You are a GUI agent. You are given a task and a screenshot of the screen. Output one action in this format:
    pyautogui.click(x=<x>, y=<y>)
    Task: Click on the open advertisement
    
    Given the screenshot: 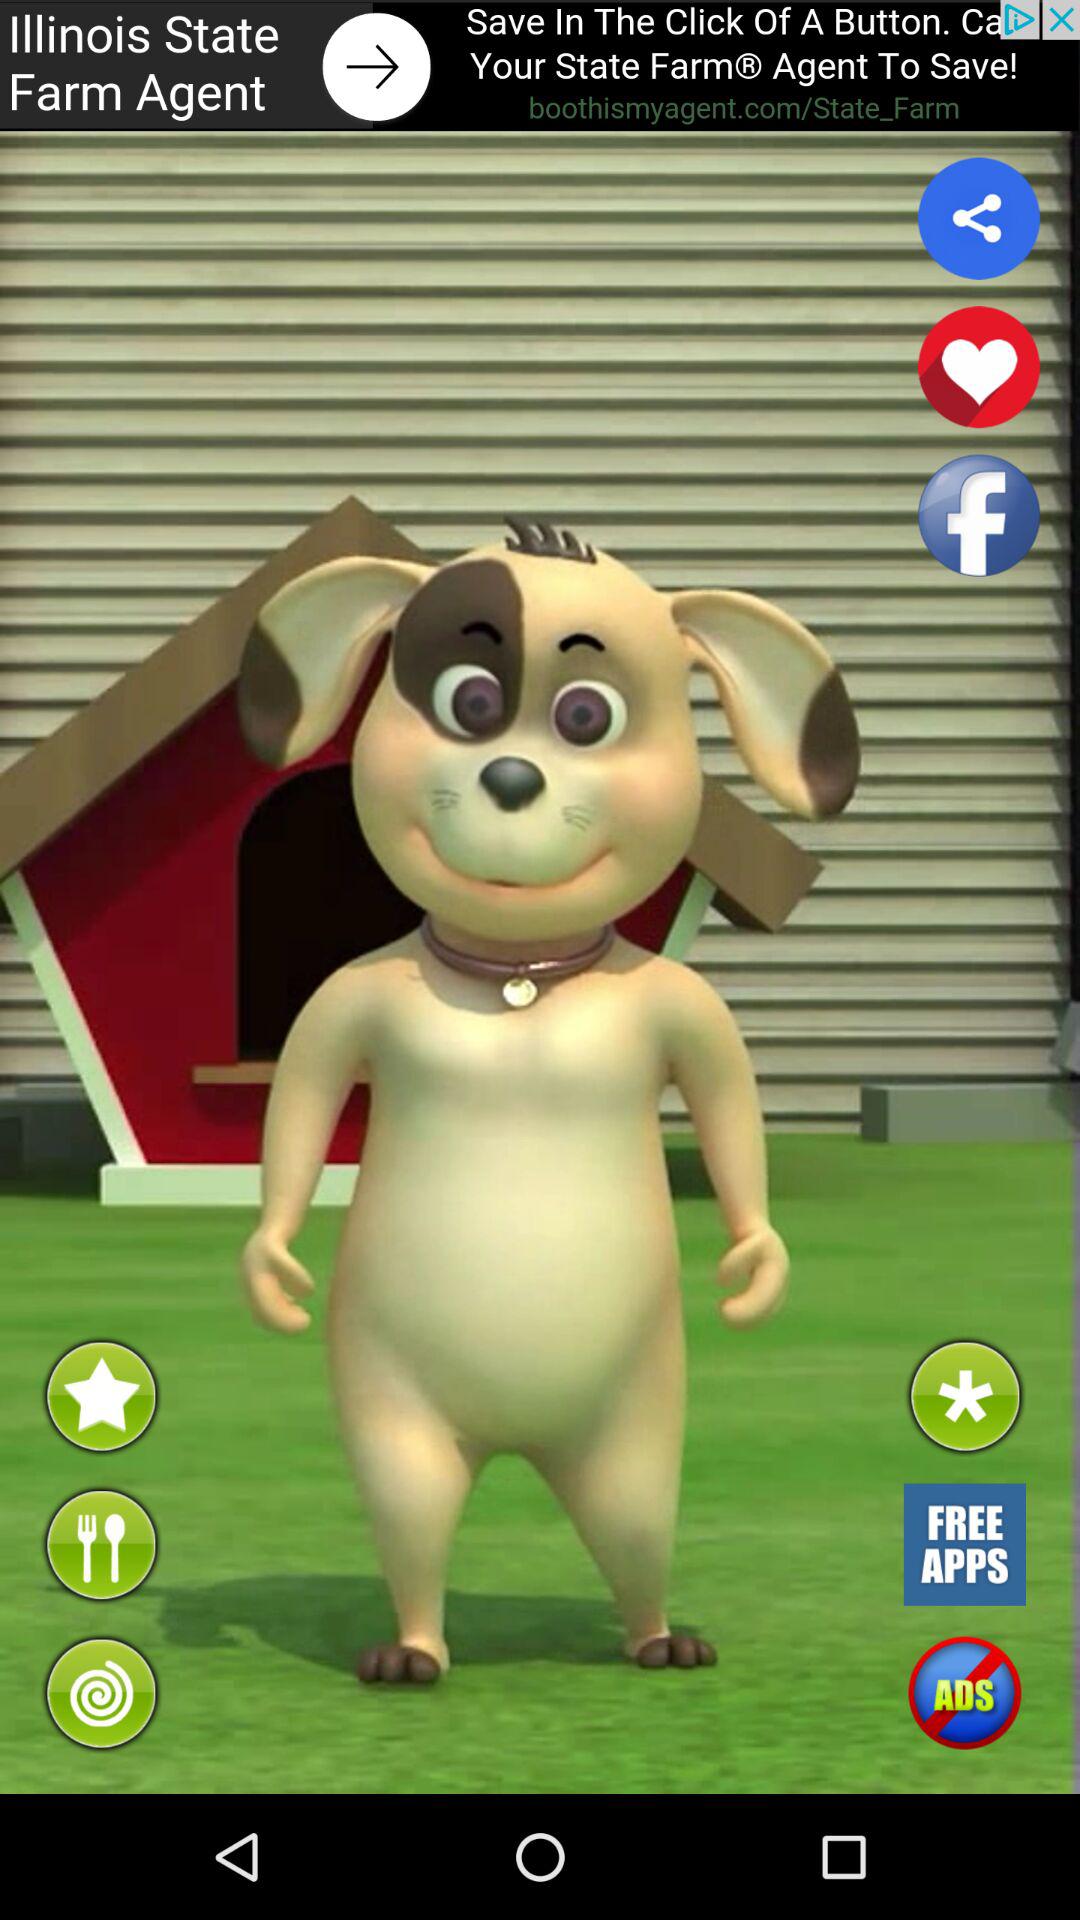 What is the action you would take?
    pyautogui.click(x=540, y=66)
    